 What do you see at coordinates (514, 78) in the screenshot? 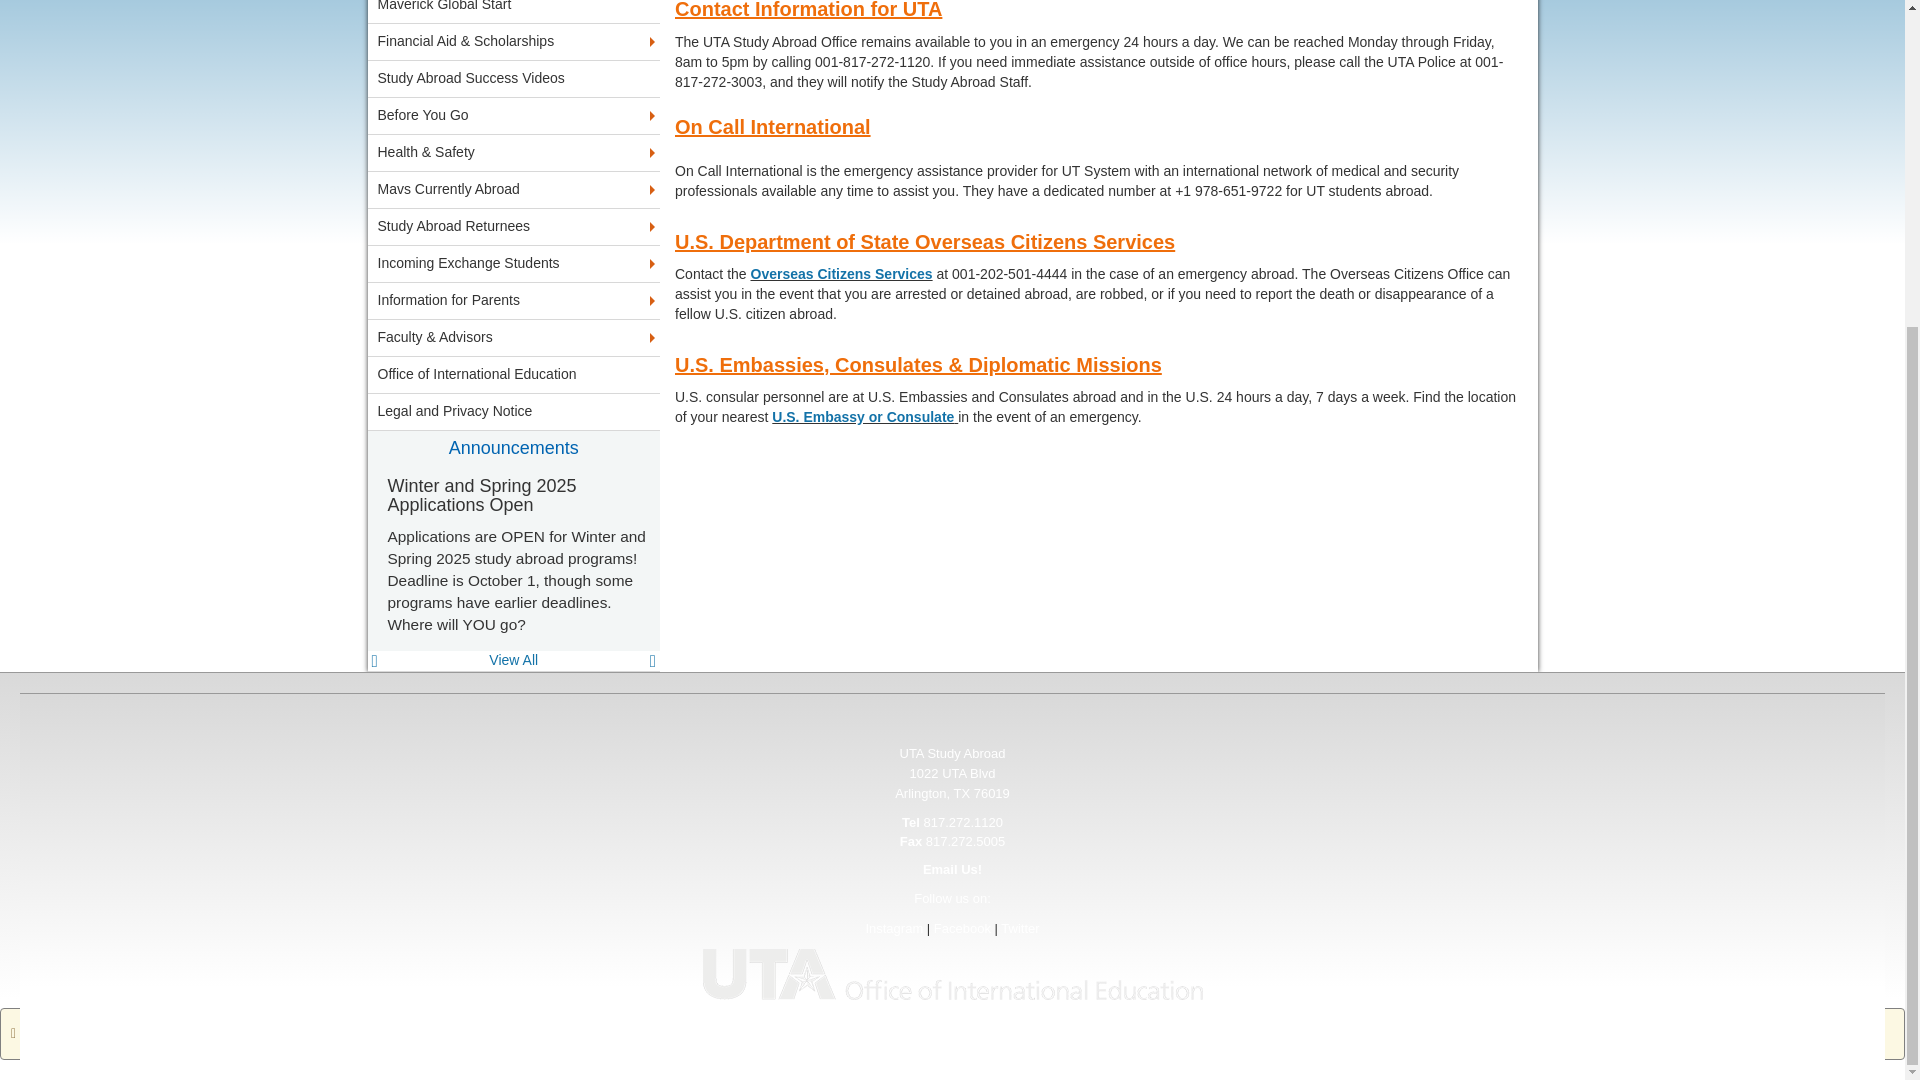
I see `Study Abroad Success Videos` at bounding box center [514, 78].